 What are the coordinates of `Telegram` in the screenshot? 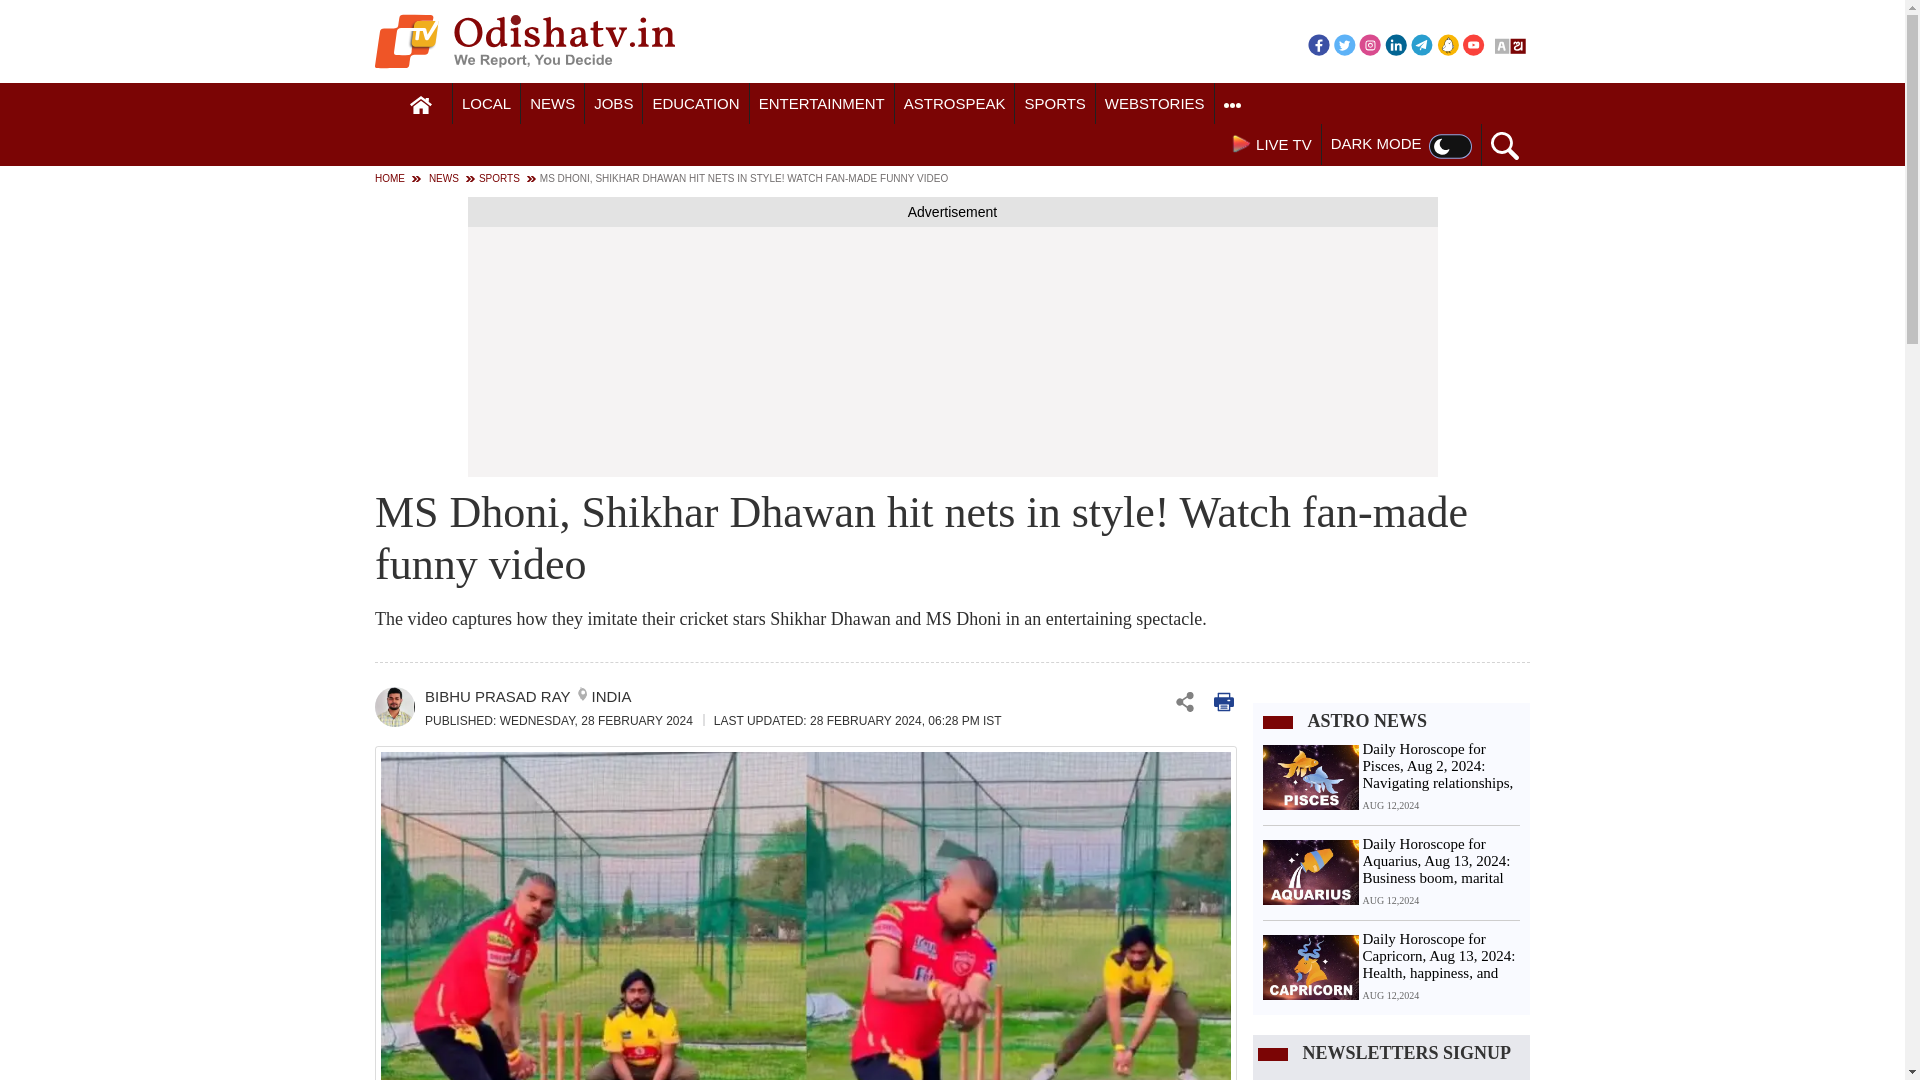 It's located at (1422, 44).